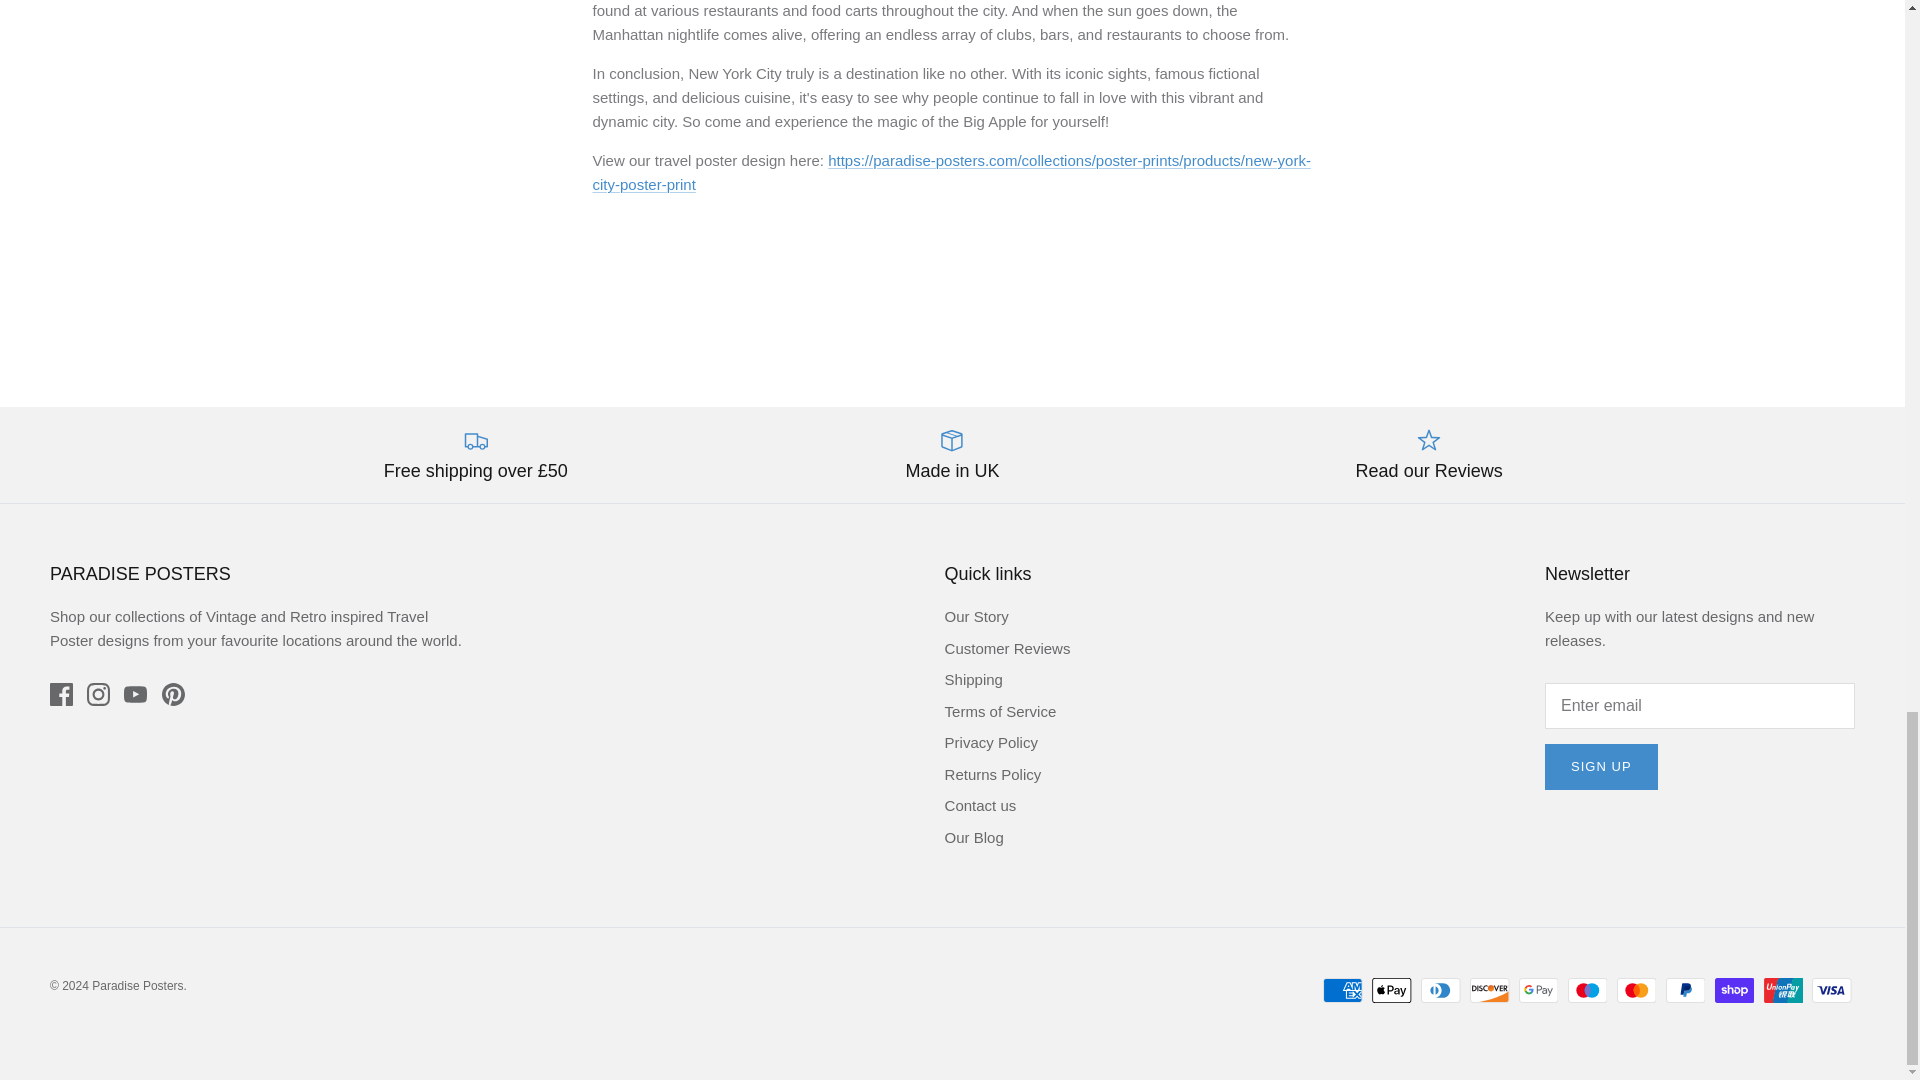 This screenshot has height=1080, width=1920. Describe the element at coordinates (1440, 990) in the screenshot. I see `Diners Club` at that location.